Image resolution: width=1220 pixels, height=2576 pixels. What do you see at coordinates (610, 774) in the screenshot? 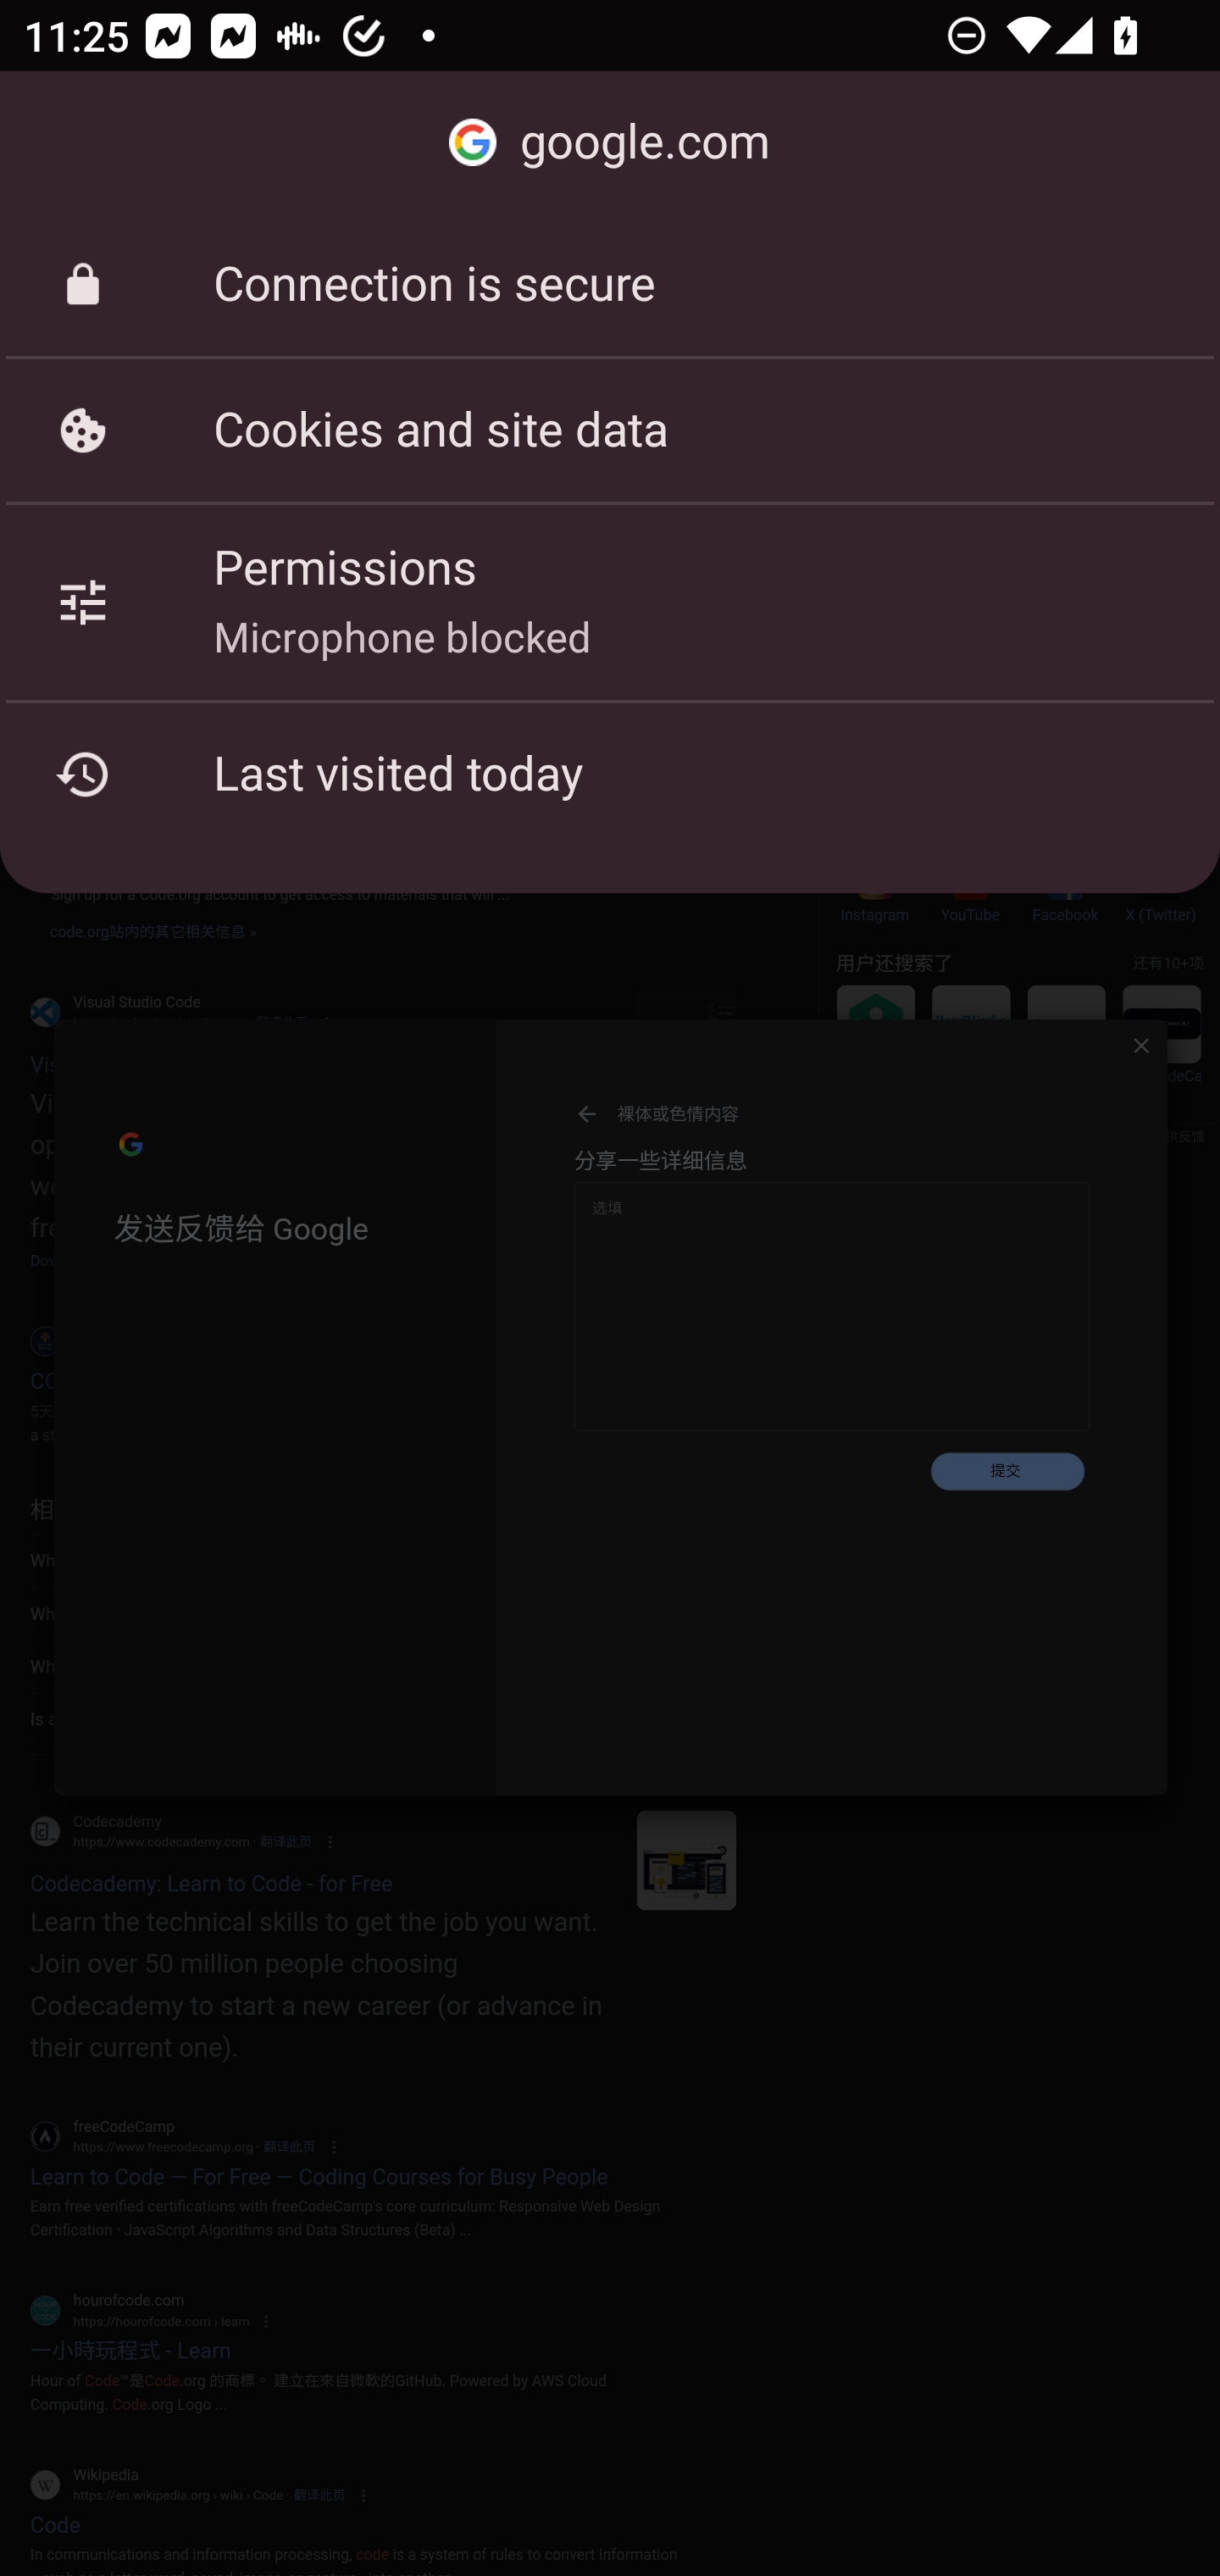
I see `Last visited today` at bounding box center [610, 774].